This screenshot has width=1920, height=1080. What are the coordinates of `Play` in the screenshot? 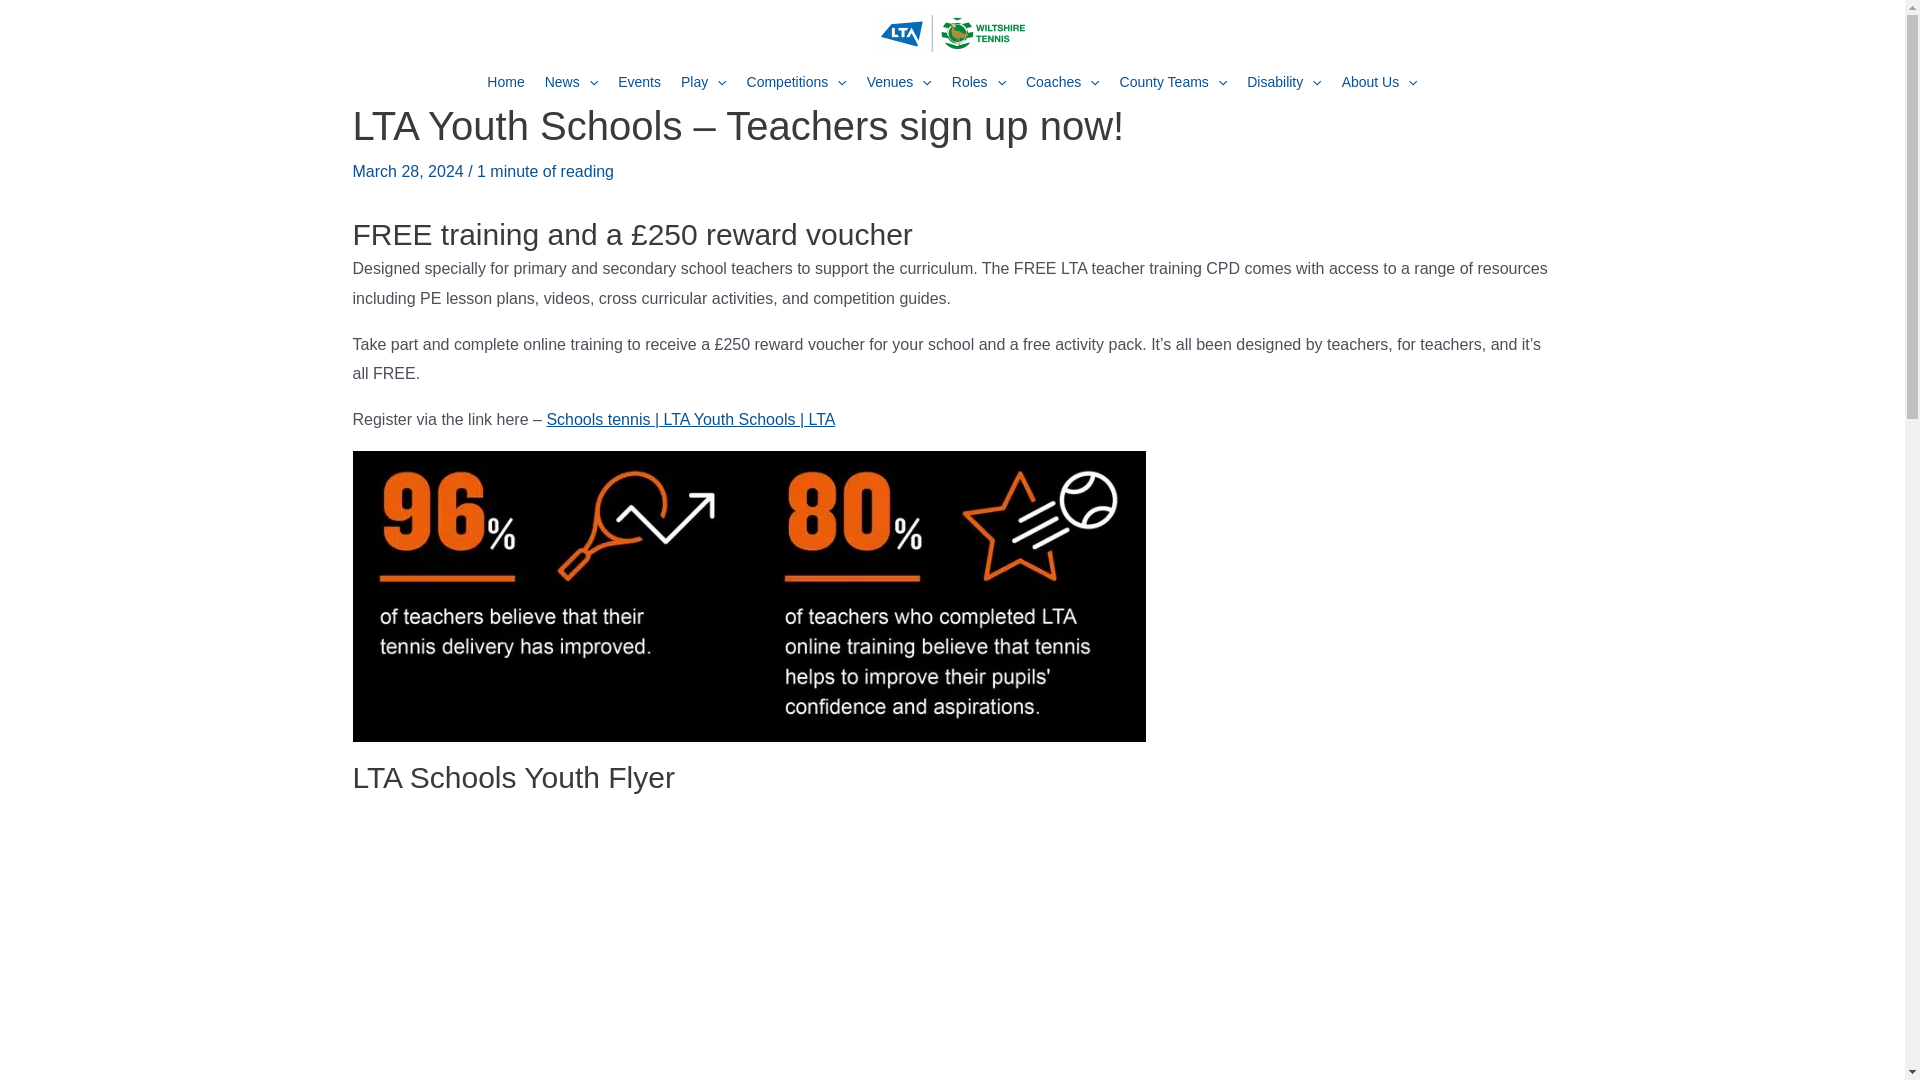 It's located at (704, 84).